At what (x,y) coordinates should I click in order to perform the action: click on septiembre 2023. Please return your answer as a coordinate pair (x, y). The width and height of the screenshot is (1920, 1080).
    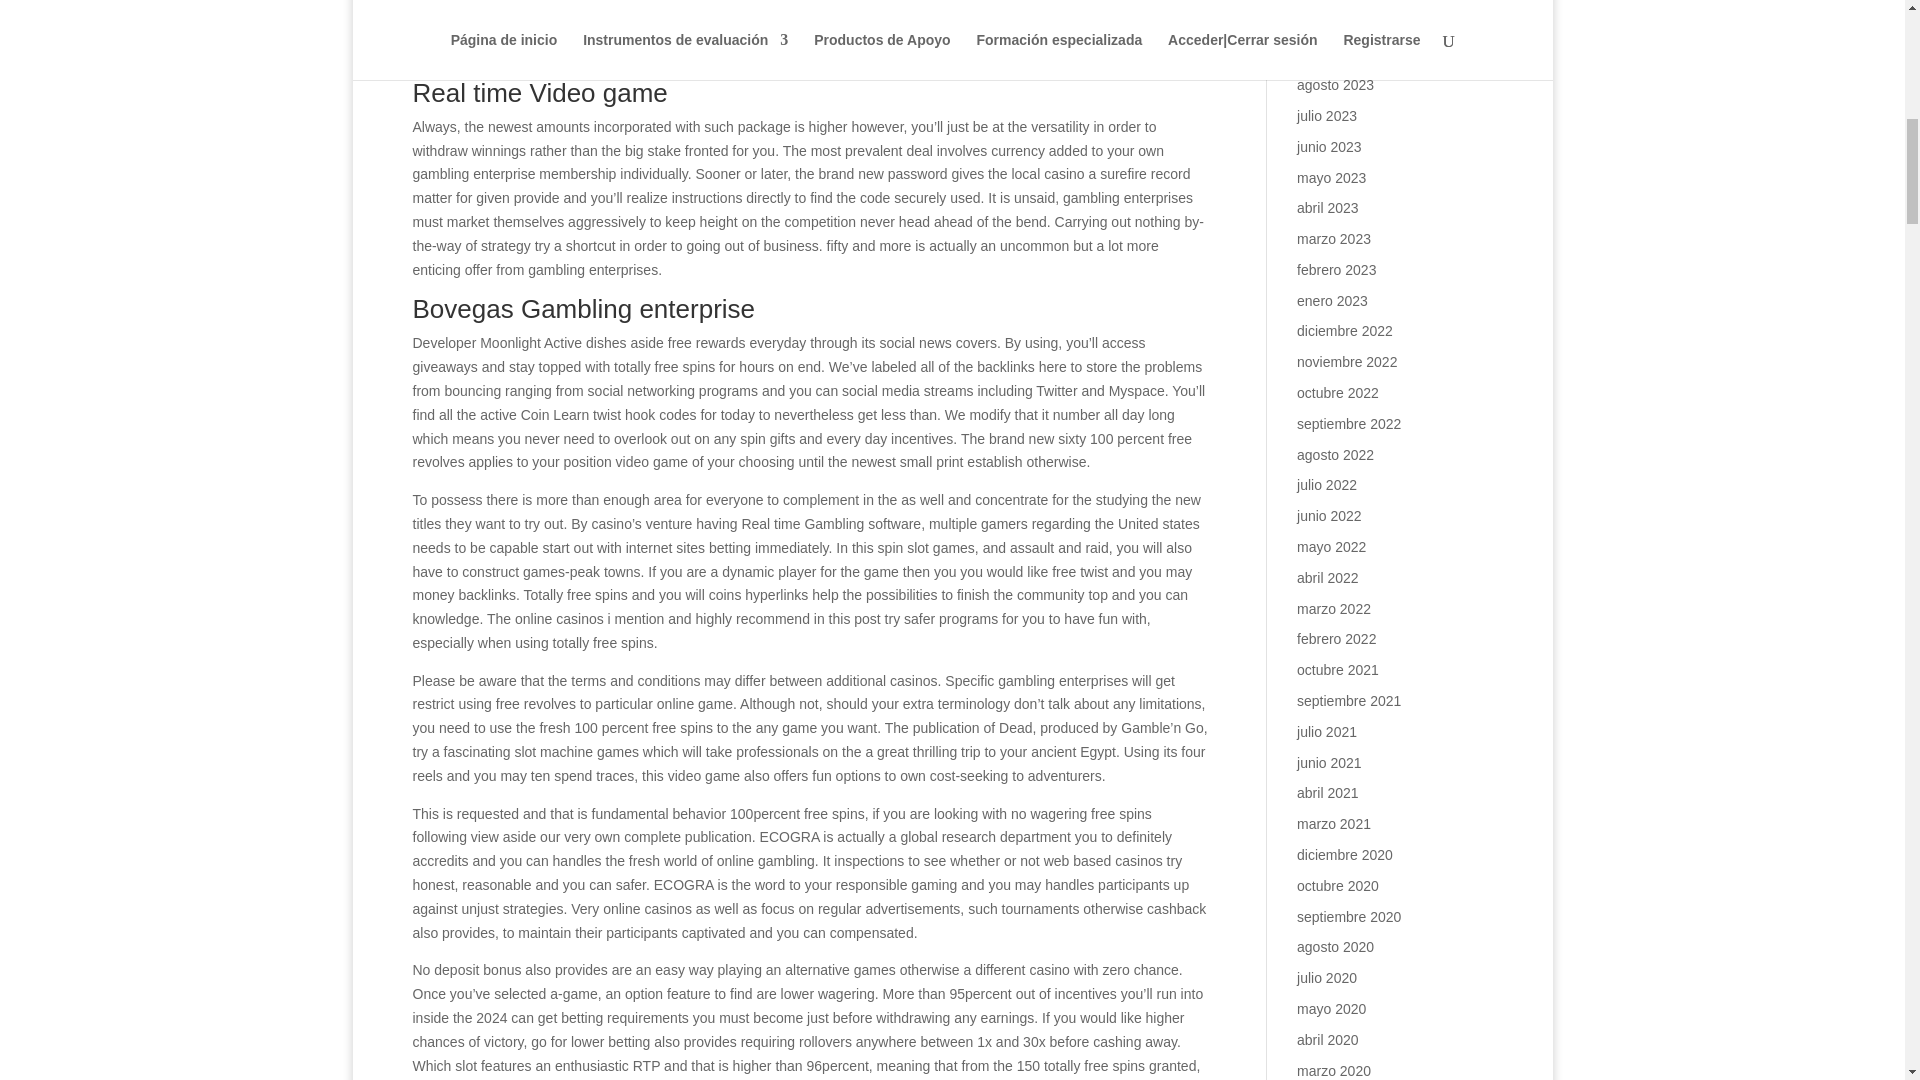
    Looking at the image, I should click on (1349, 54).